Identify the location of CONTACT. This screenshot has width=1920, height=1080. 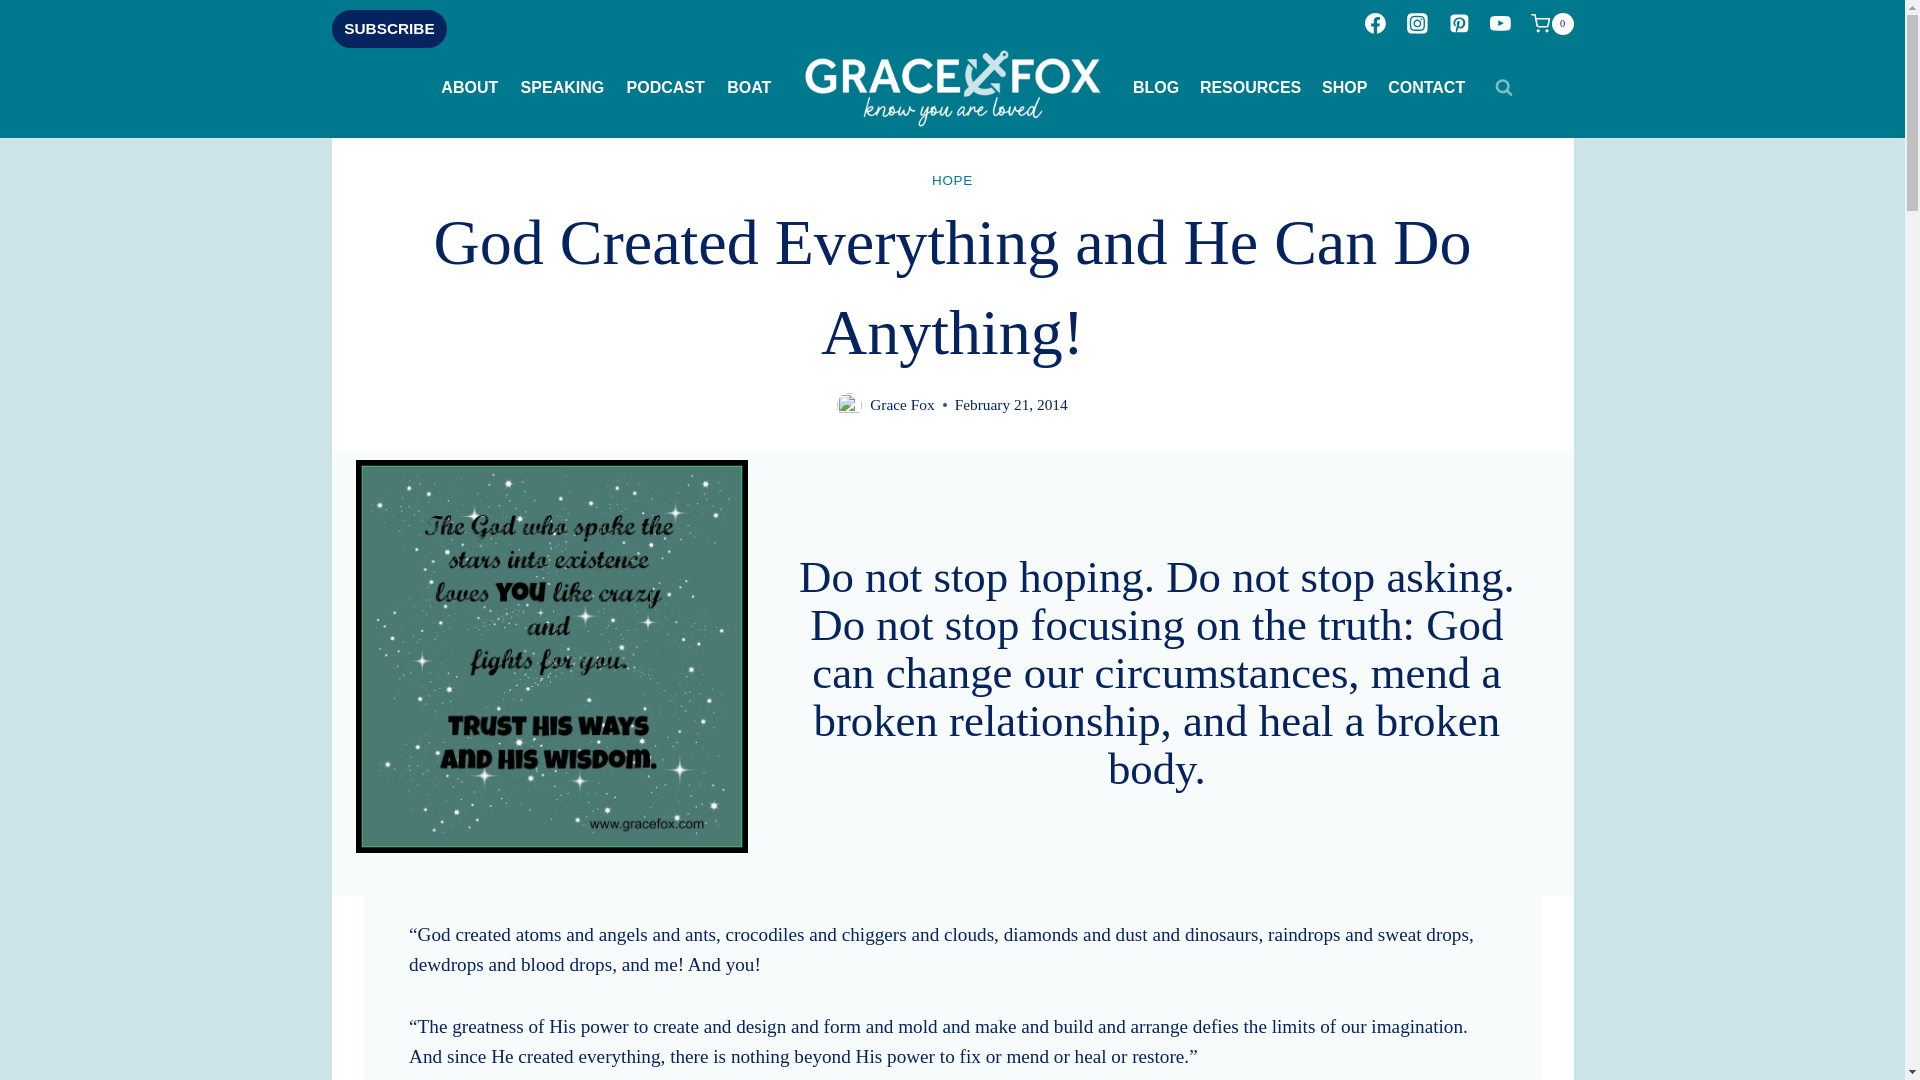
(1427, 88).